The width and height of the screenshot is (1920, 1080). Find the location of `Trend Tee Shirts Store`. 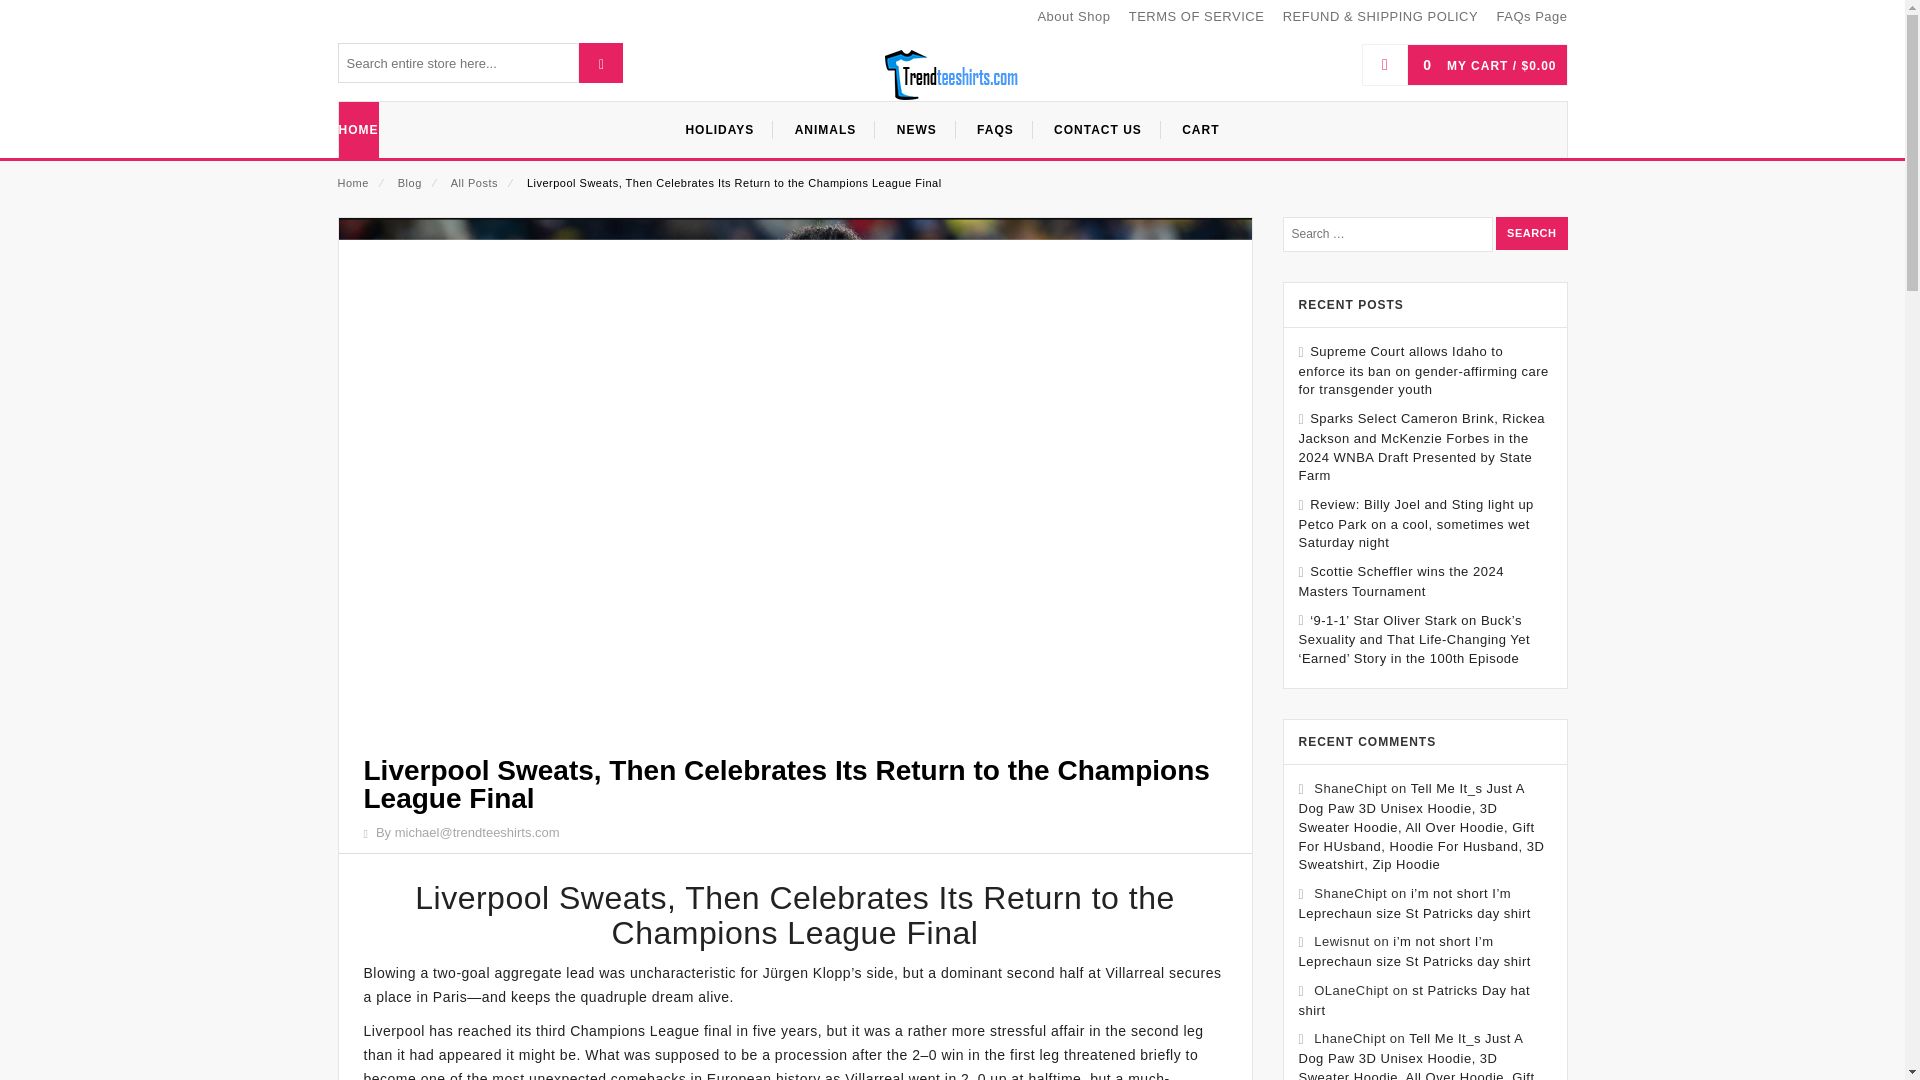

Trend Tee Shirts Store is located at coordinates (952, 74).